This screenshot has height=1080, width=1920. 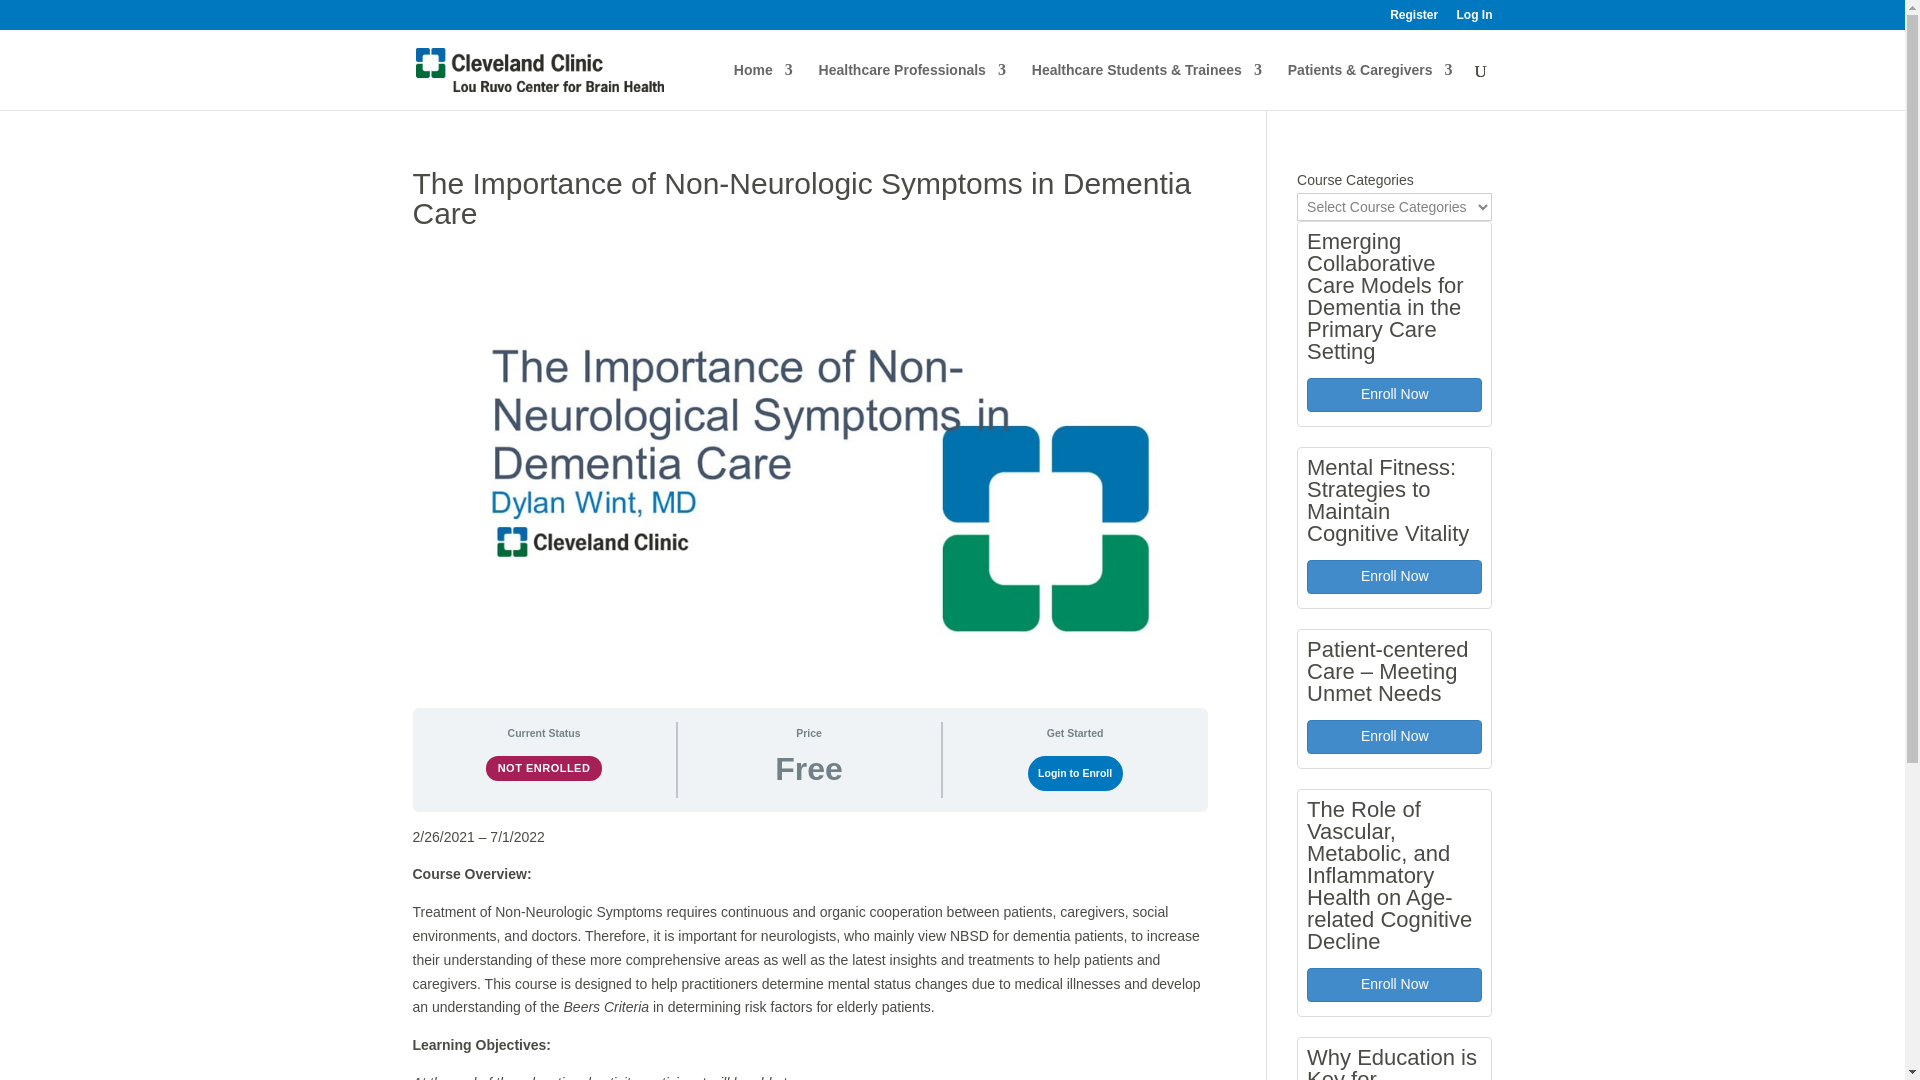 What do you see at coordinates (1075, 772) in the screenshot?
I see `Login to Enroll` at bounding box center [1075, 772].